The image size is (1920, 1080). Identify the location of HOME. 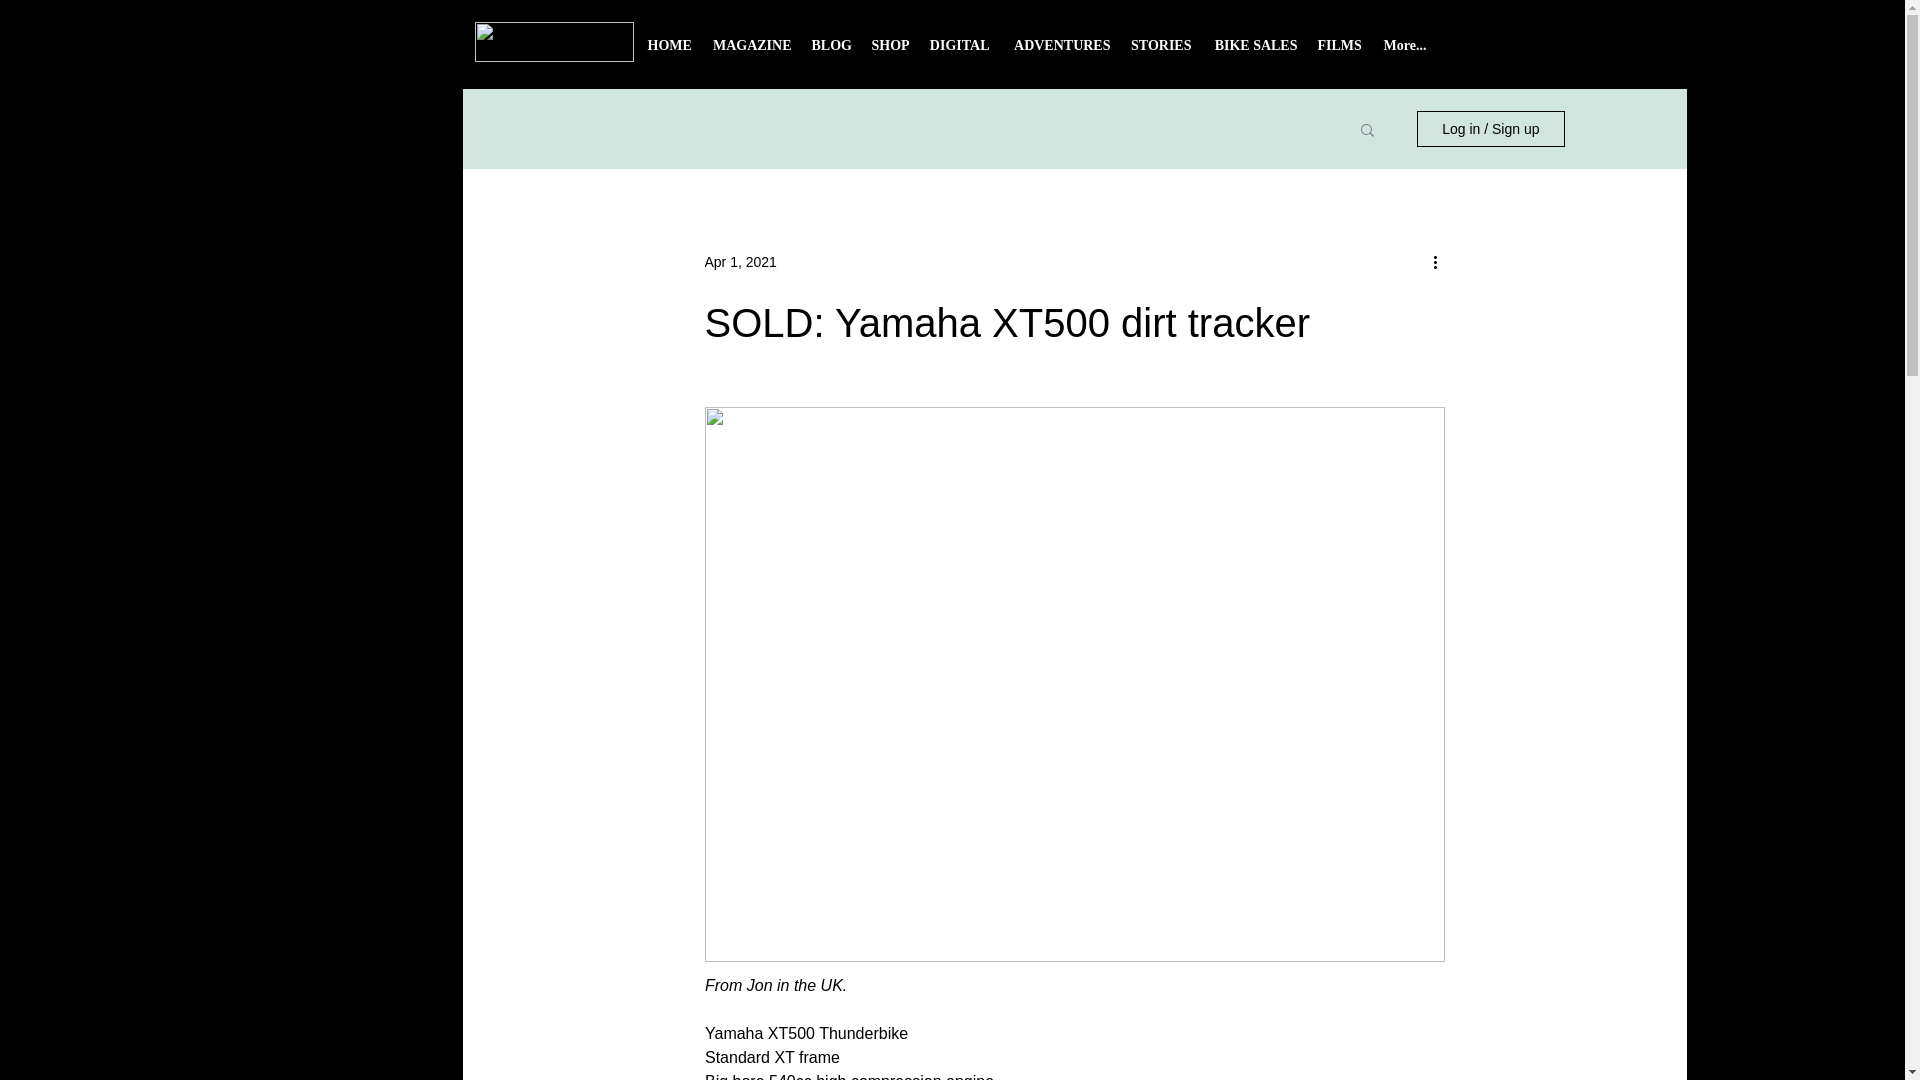
(670, 52).